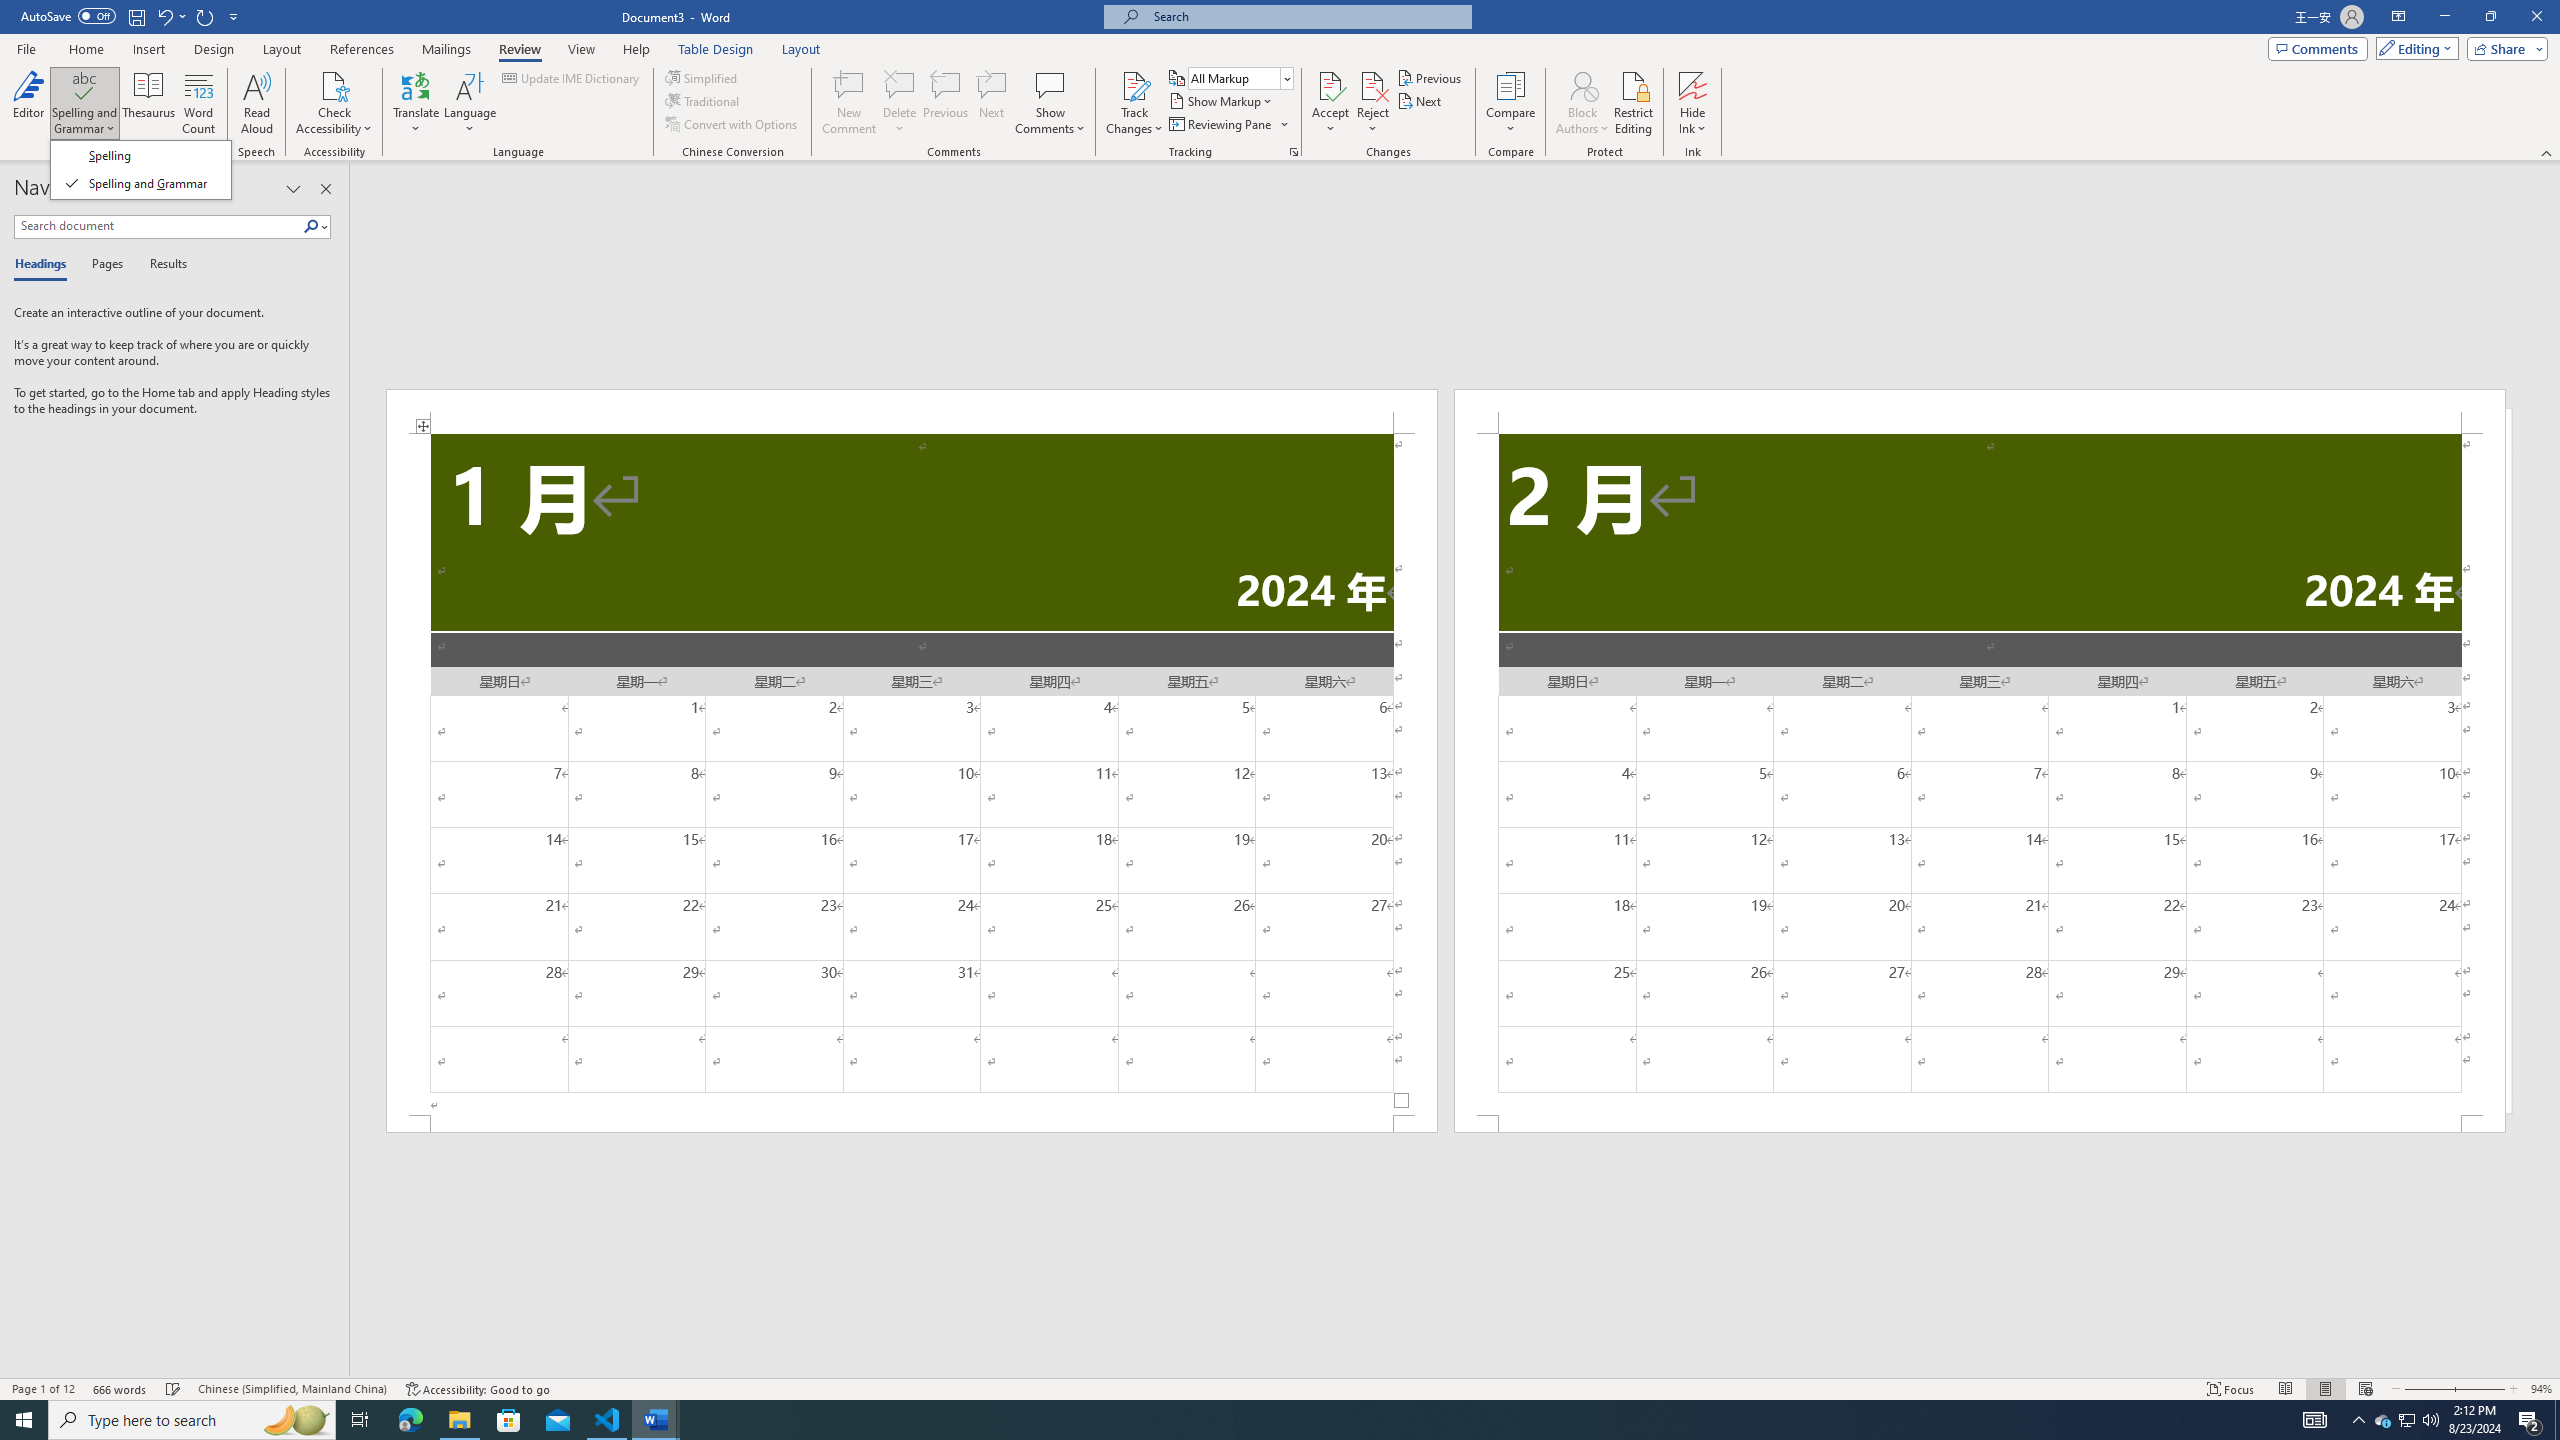 The width and height of the screenshot is (2560, 1440). Describe the element at coordinates (1582, 85) in the screenshot. I see `Block Authors` at that location.